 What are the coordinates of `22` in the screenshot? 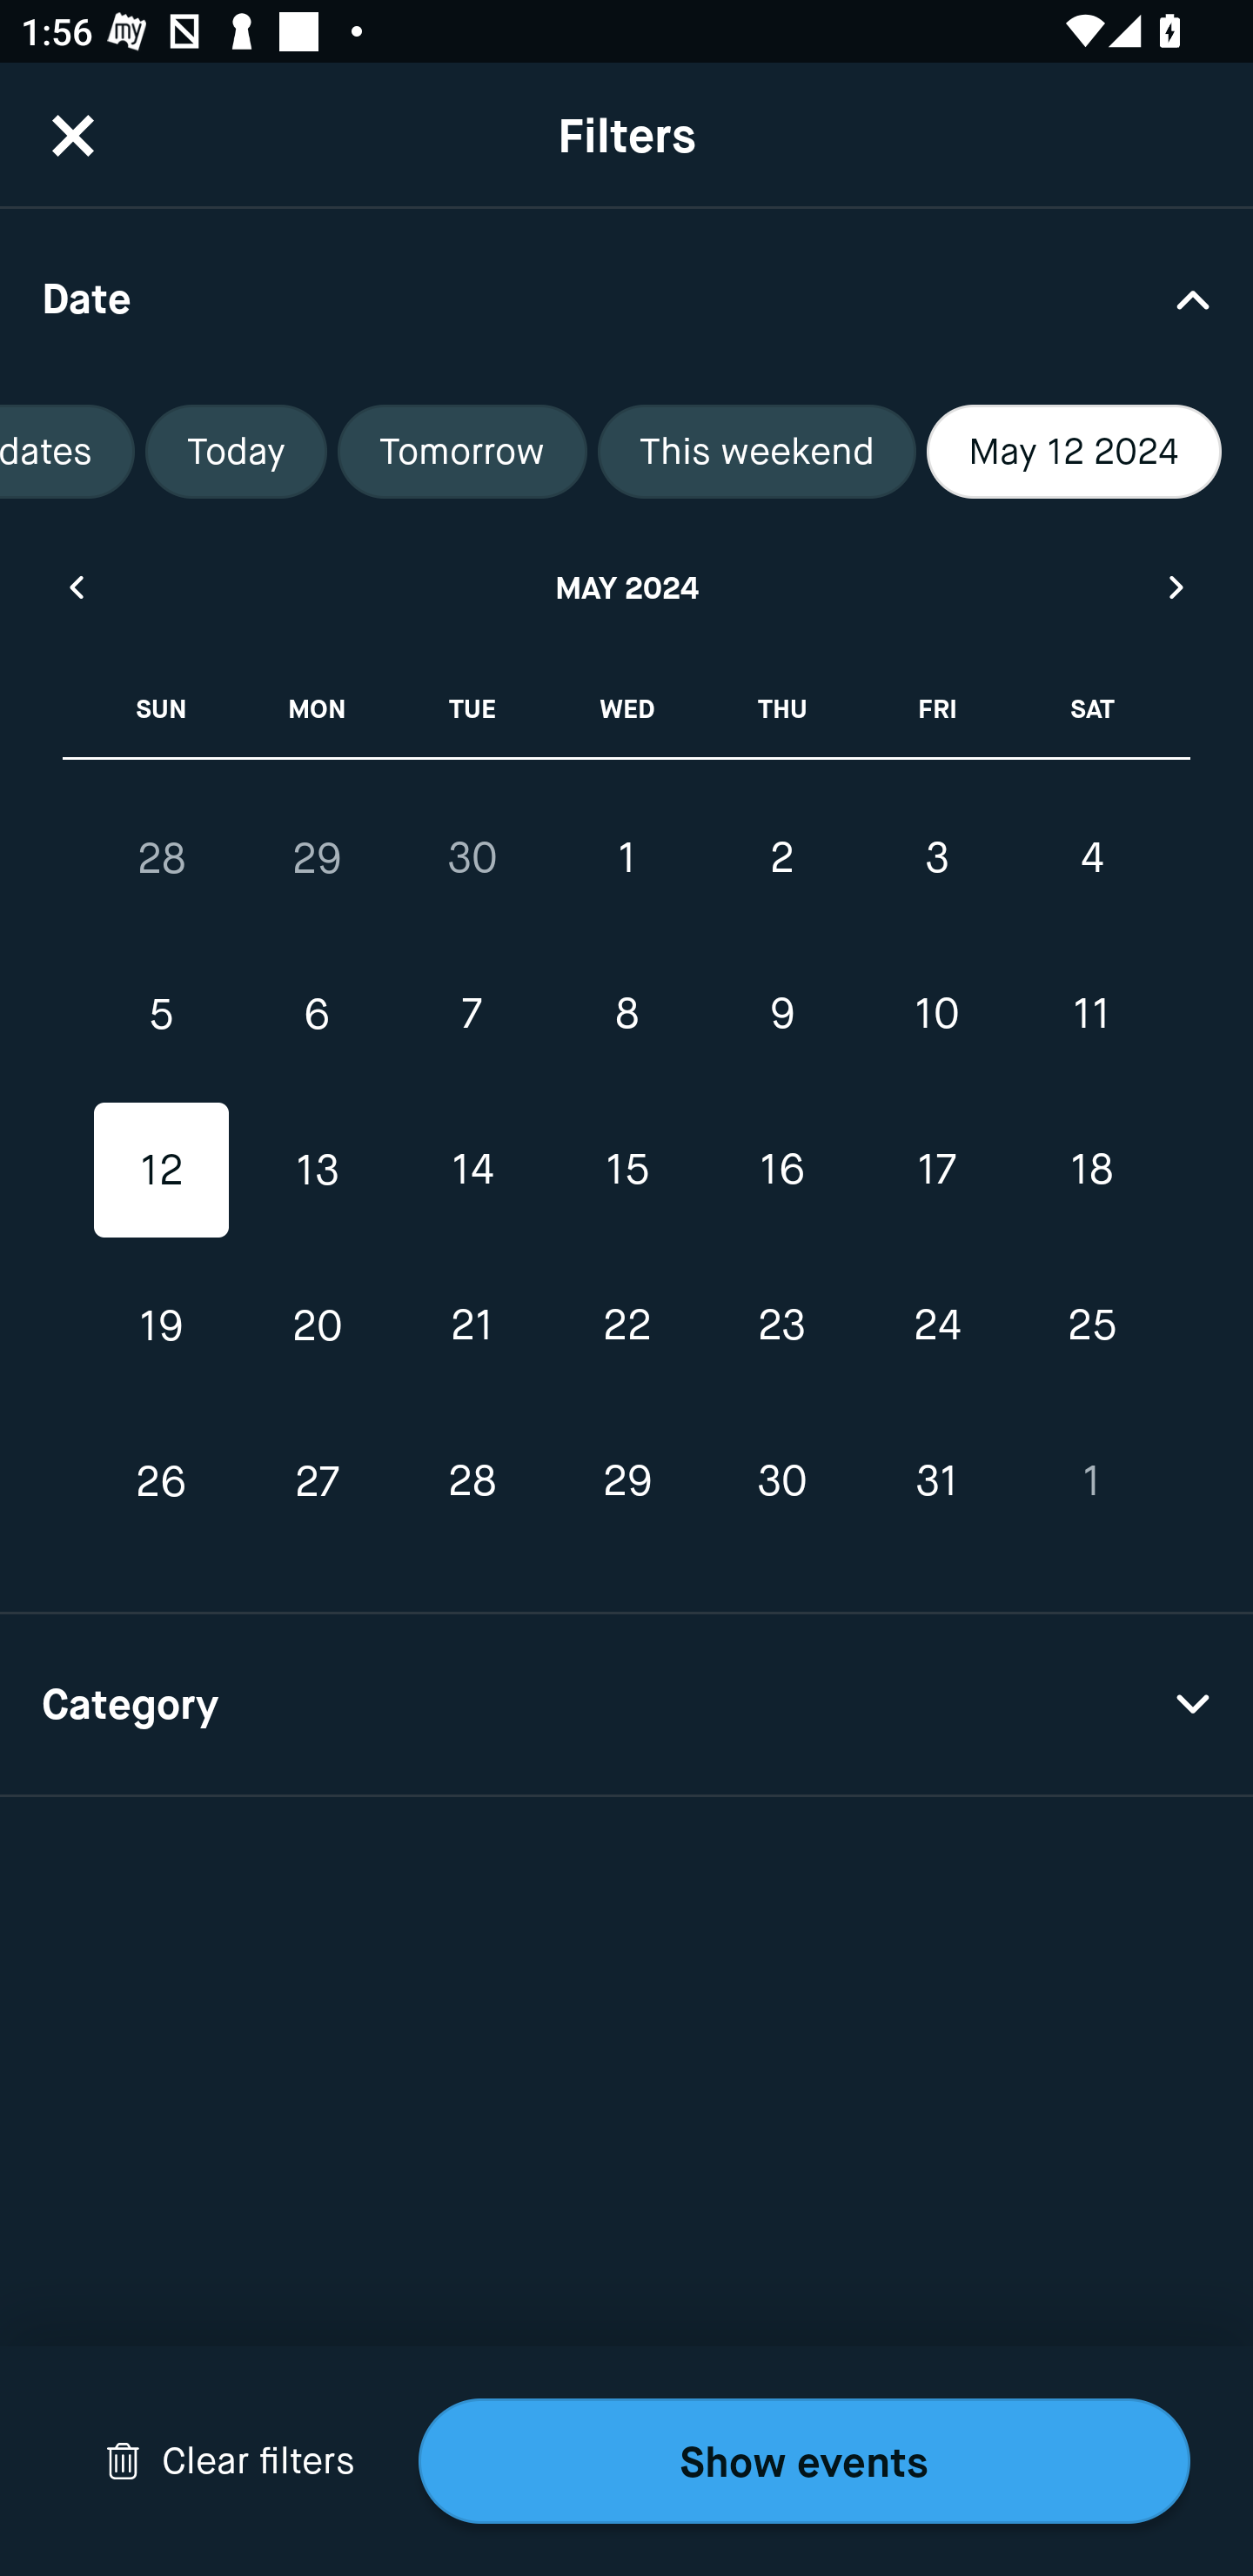 It's located at (626, 1325).